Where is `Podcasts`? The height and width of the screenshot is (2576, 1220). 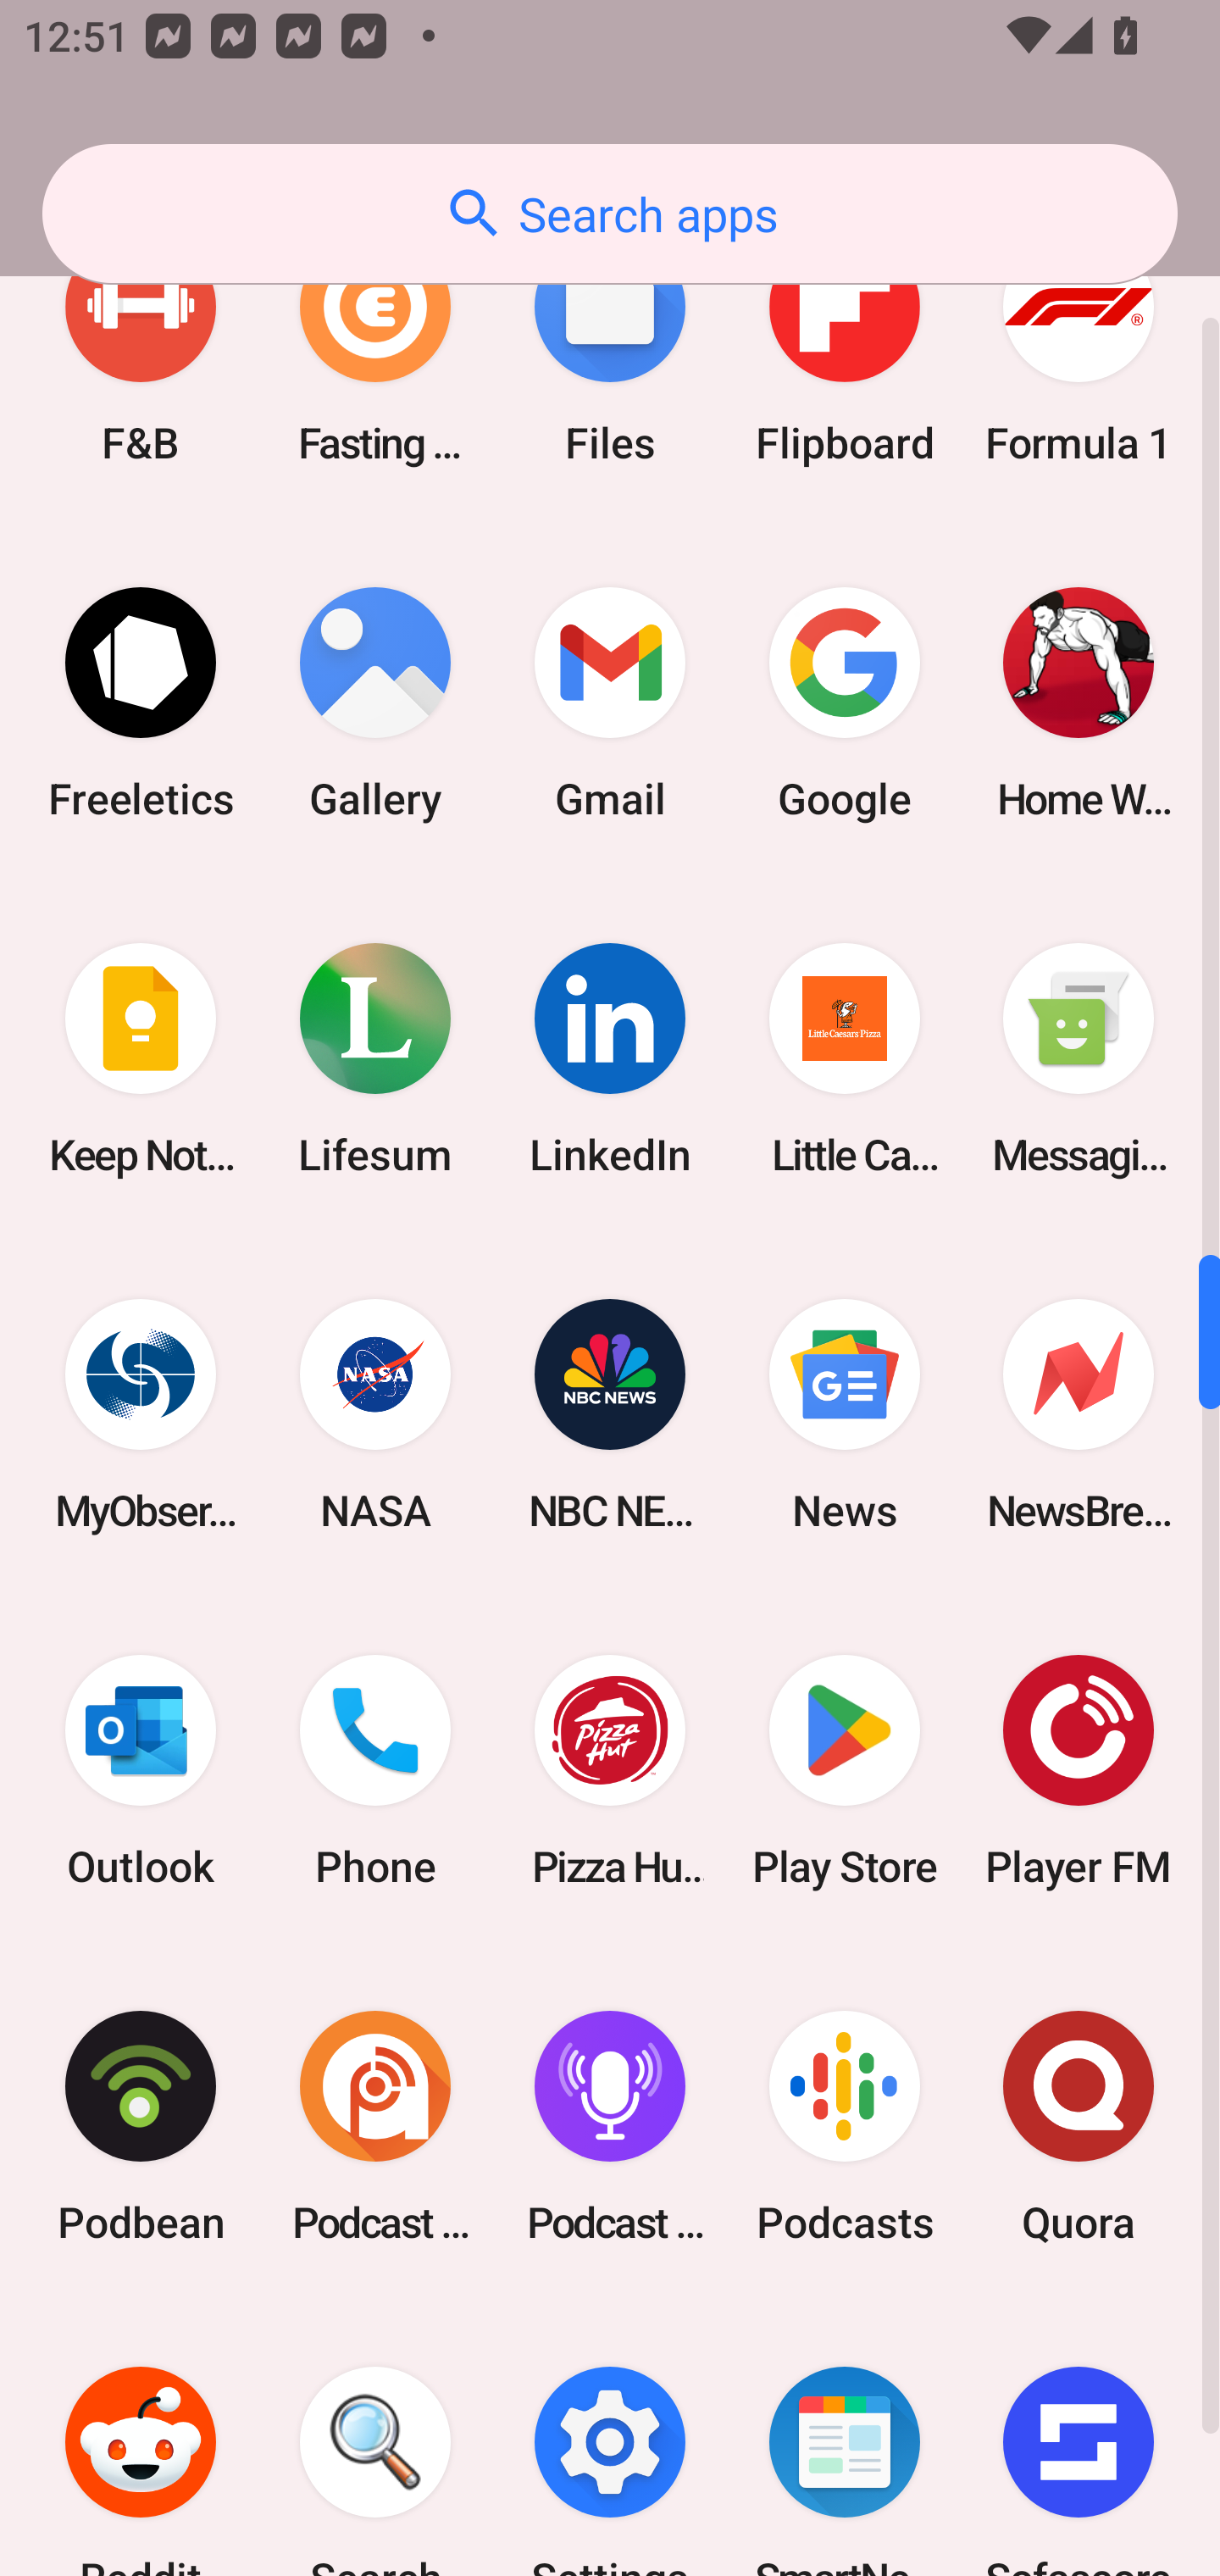 Podcasts is located at coordinates (844, 2127).